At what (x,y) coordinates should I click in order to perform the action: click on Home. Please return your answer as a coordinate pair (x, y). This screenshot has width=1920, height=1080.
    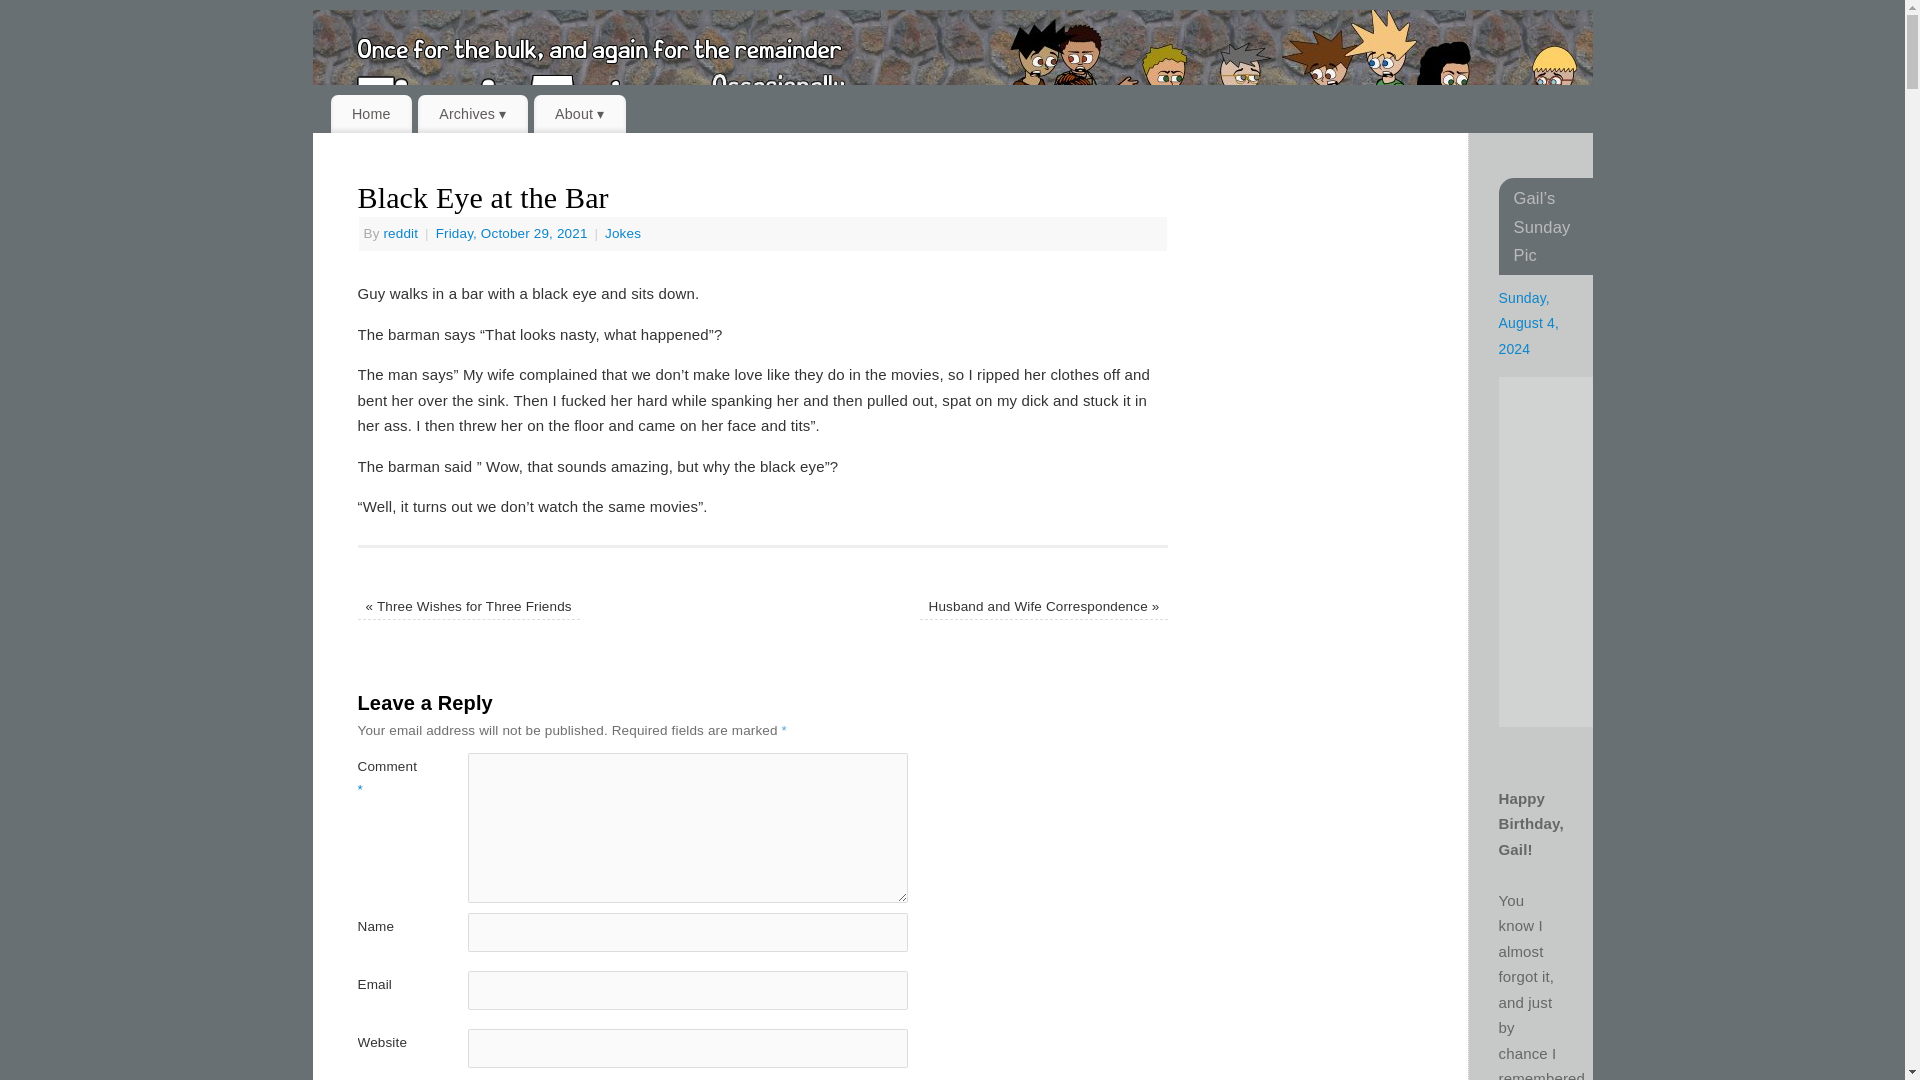
    Looking at the image, I should click on (370, 114).